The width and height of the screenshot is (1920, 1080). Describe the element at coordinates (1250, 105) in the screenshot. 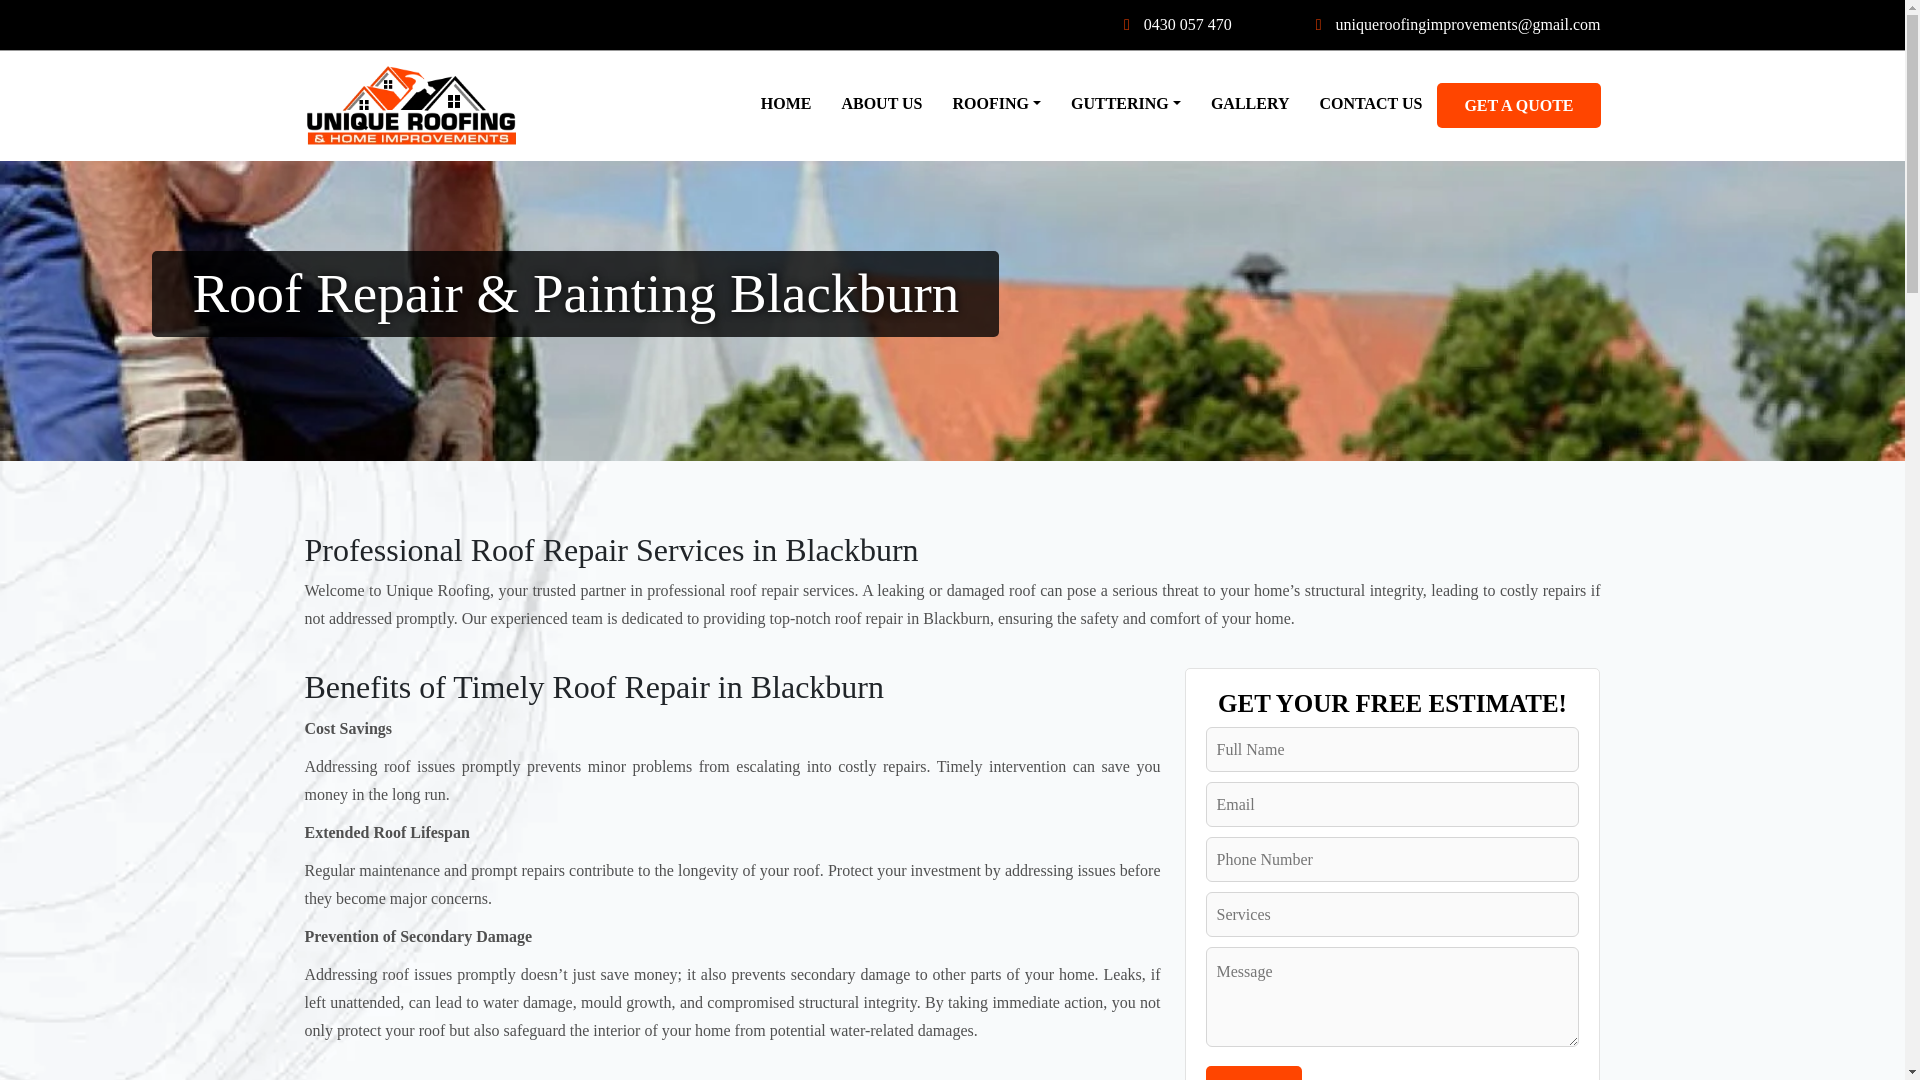

I see `GALLERY` at that location.